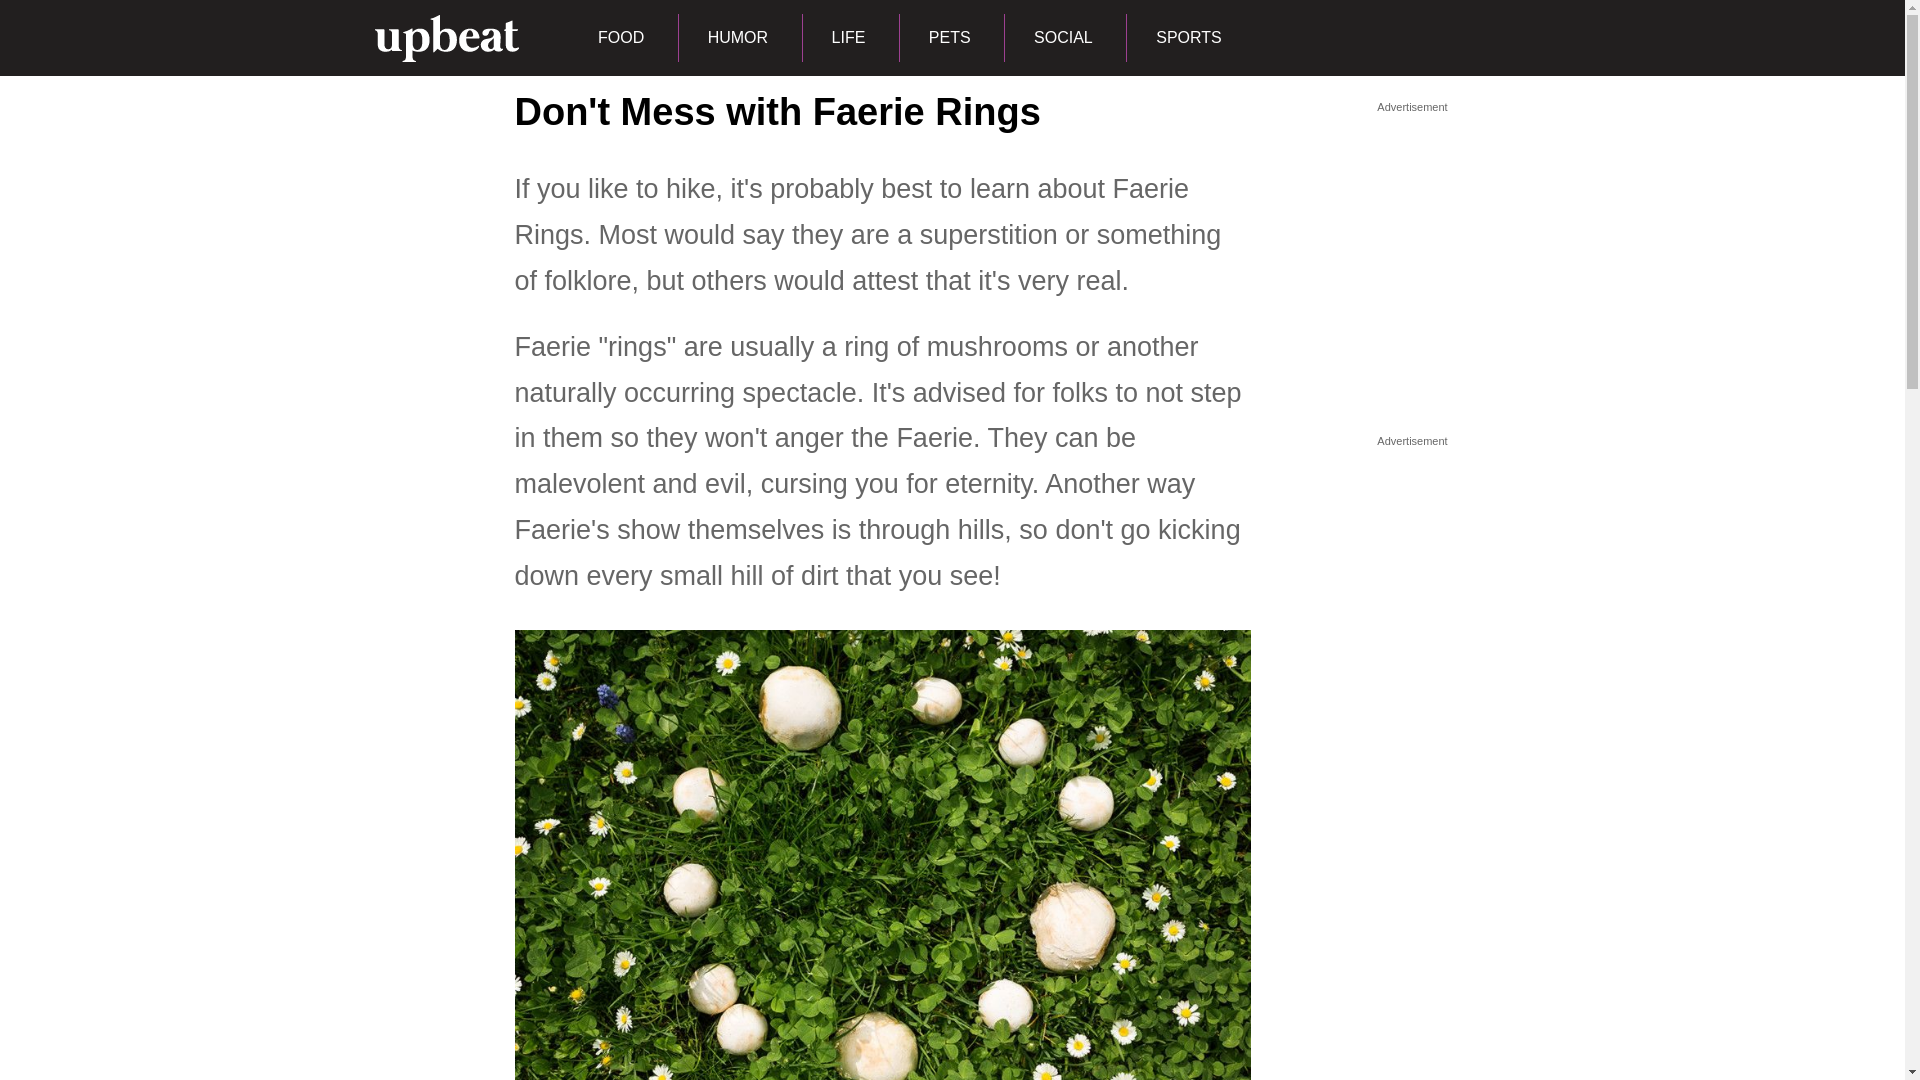 The height and width of the screenshot is (1080, 1920). What do you see at coordinates (736, 38) in the screenshot?
I see `HUMOR` at bounding box center [736, 38].